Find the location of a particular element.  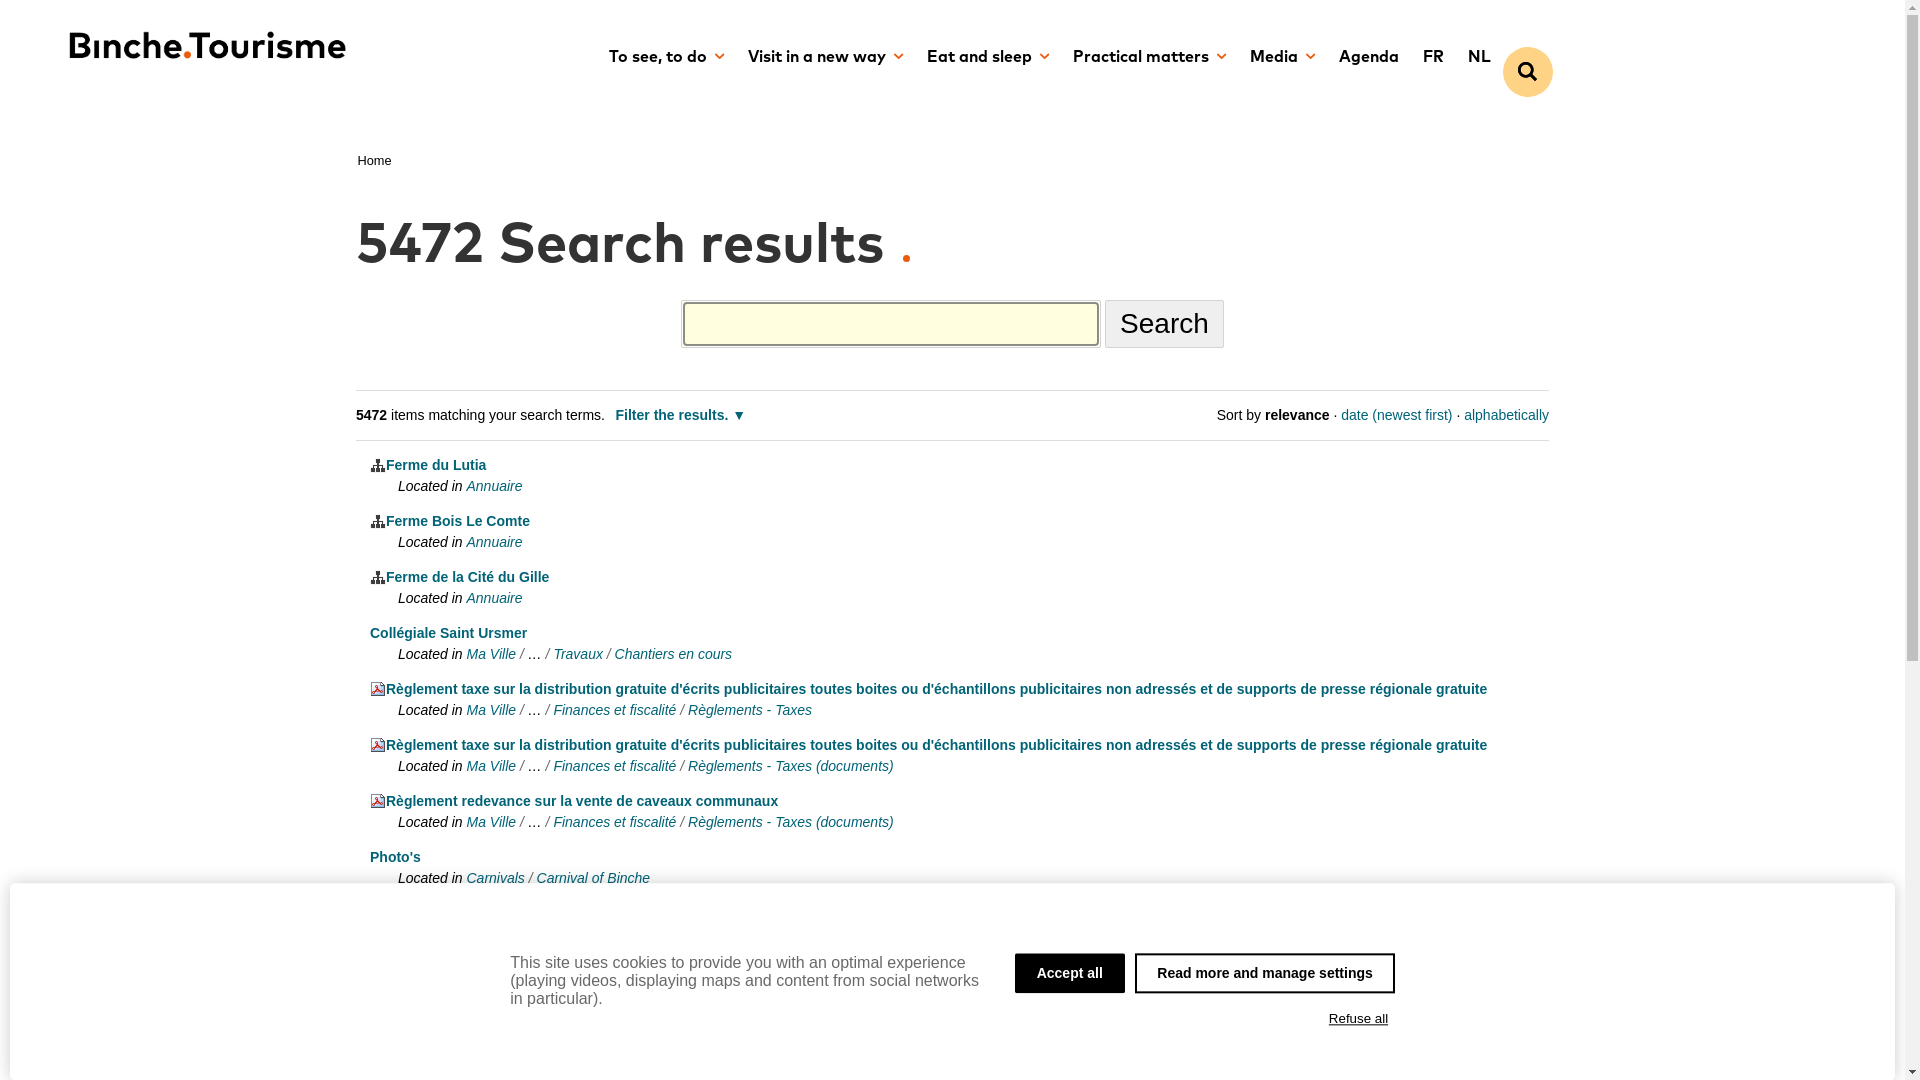

Gilles 2020 (c)Olivier Legardien DSF5811 is located at coordinates (514, 969).